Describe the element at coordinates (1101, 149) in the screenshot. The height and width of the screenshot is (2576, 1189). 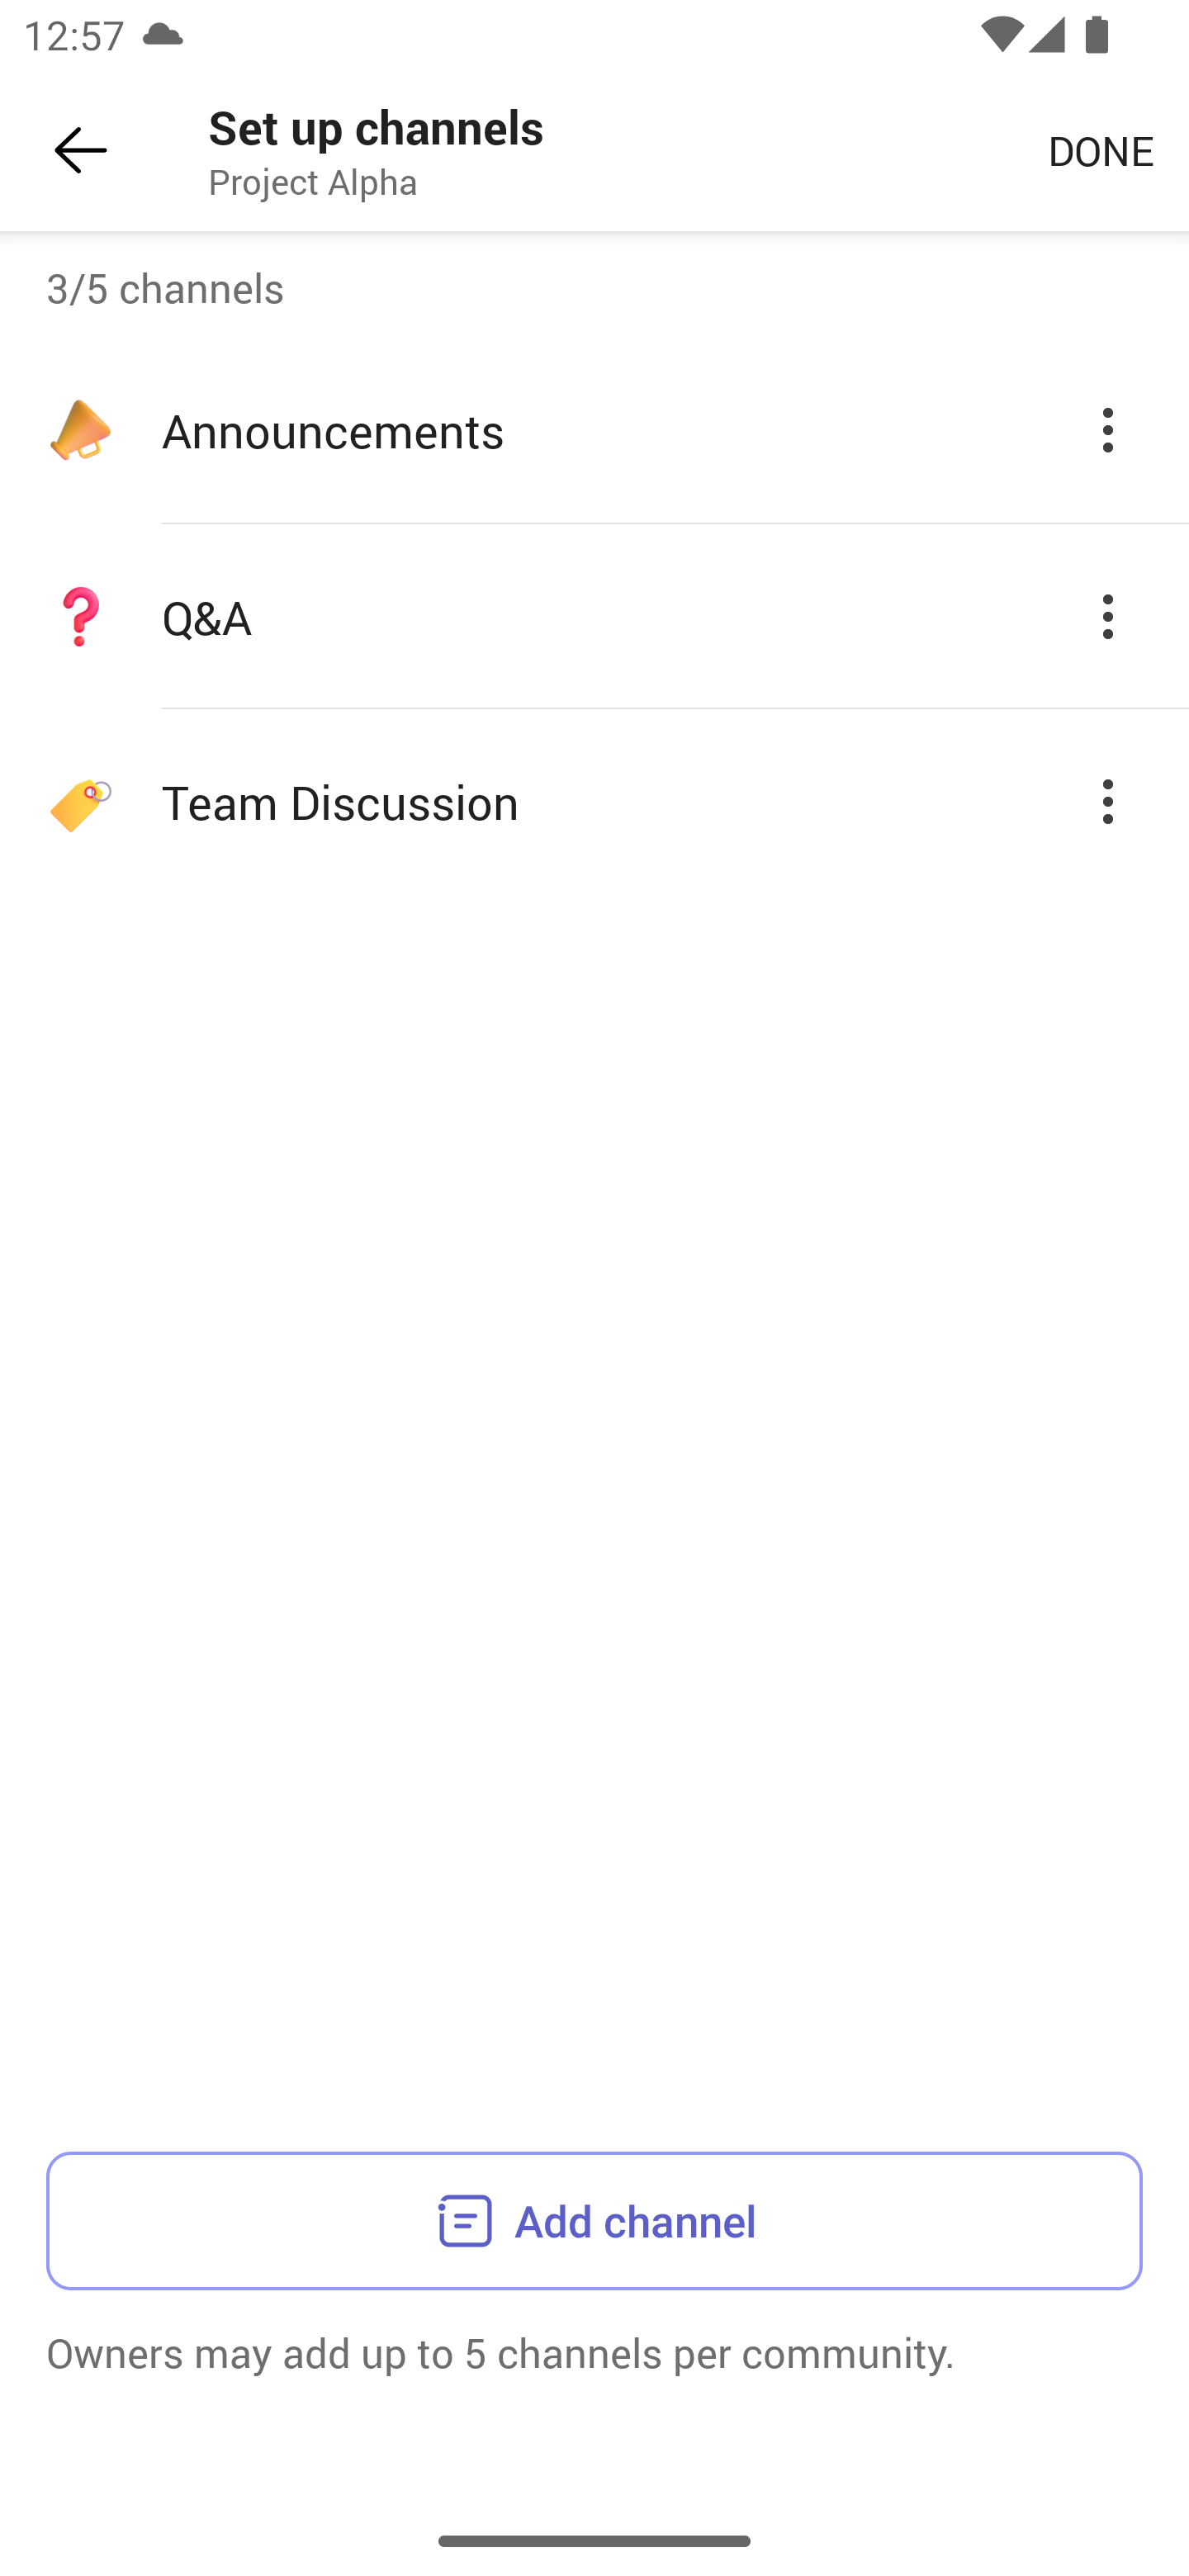
I see `DONE` at that location.